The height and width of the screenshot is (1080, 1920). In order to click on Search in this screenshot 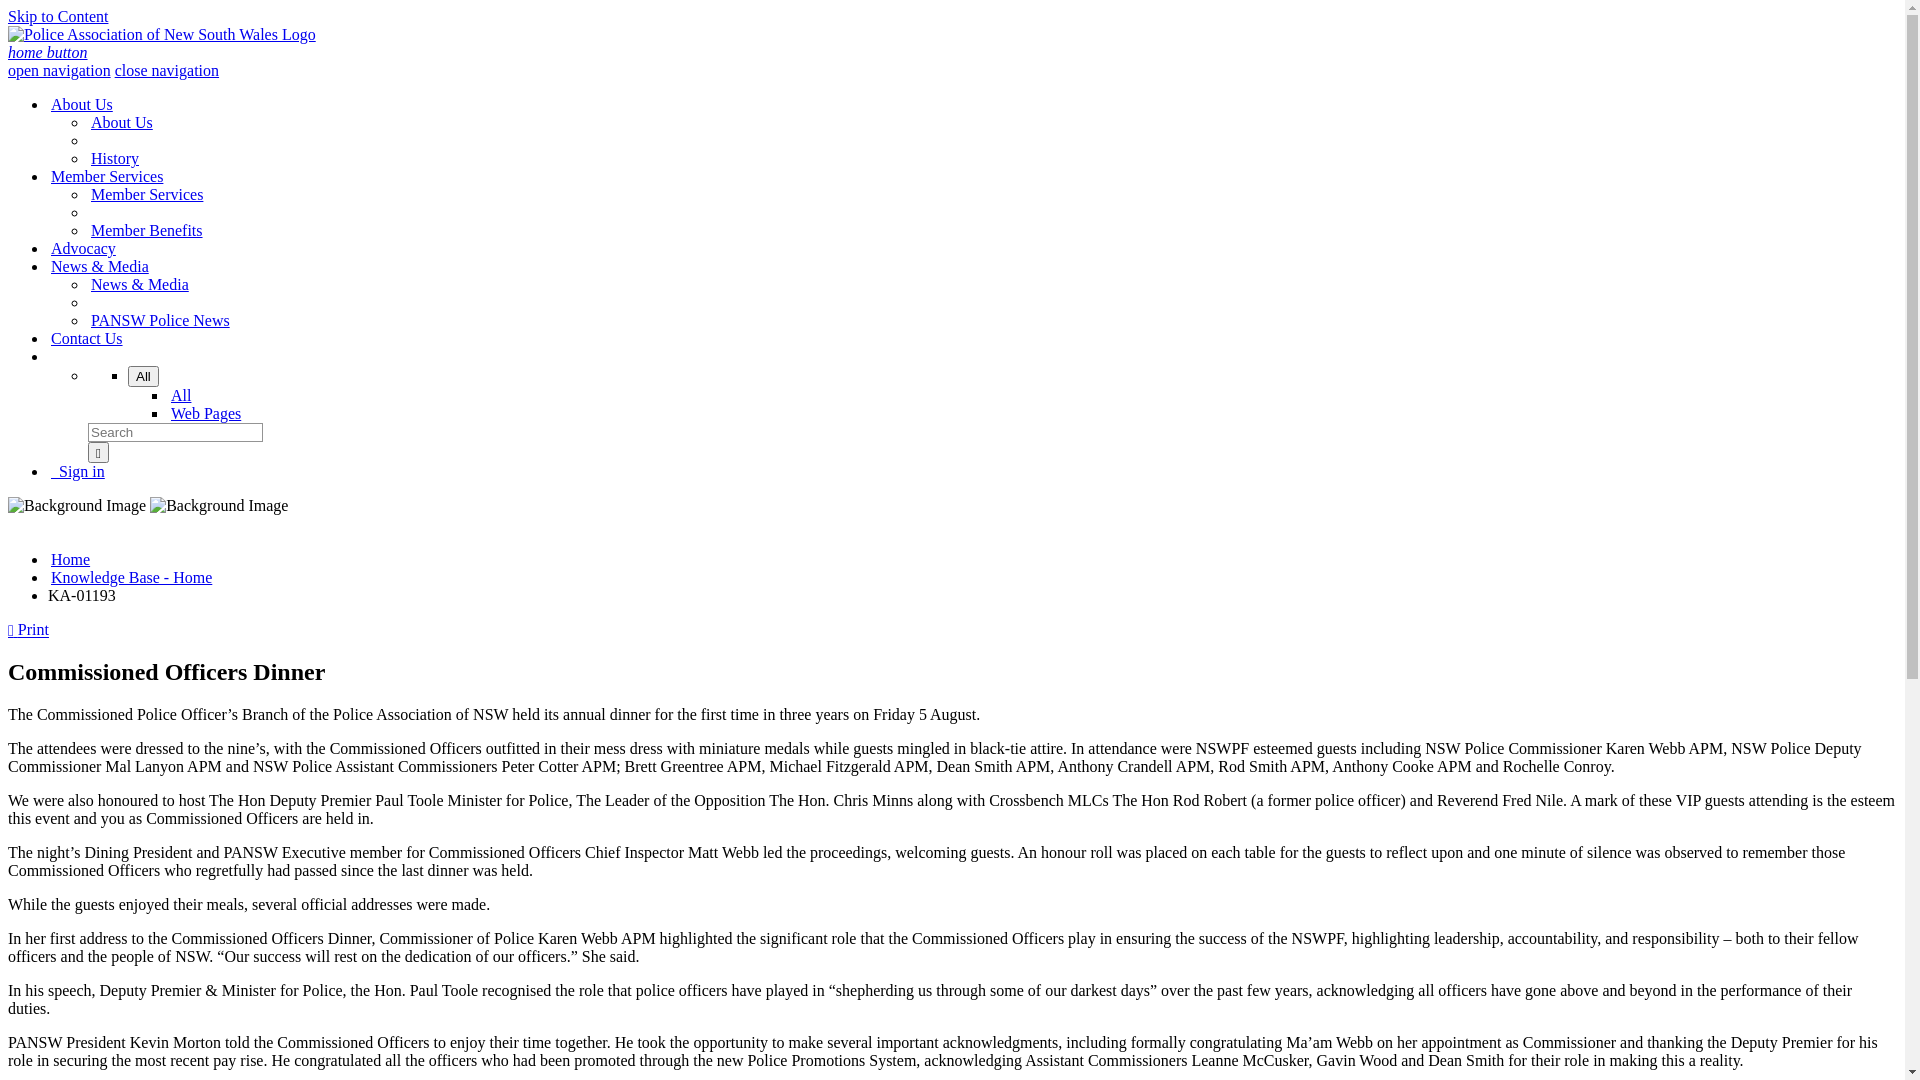, I will do `click(176, 432)`.